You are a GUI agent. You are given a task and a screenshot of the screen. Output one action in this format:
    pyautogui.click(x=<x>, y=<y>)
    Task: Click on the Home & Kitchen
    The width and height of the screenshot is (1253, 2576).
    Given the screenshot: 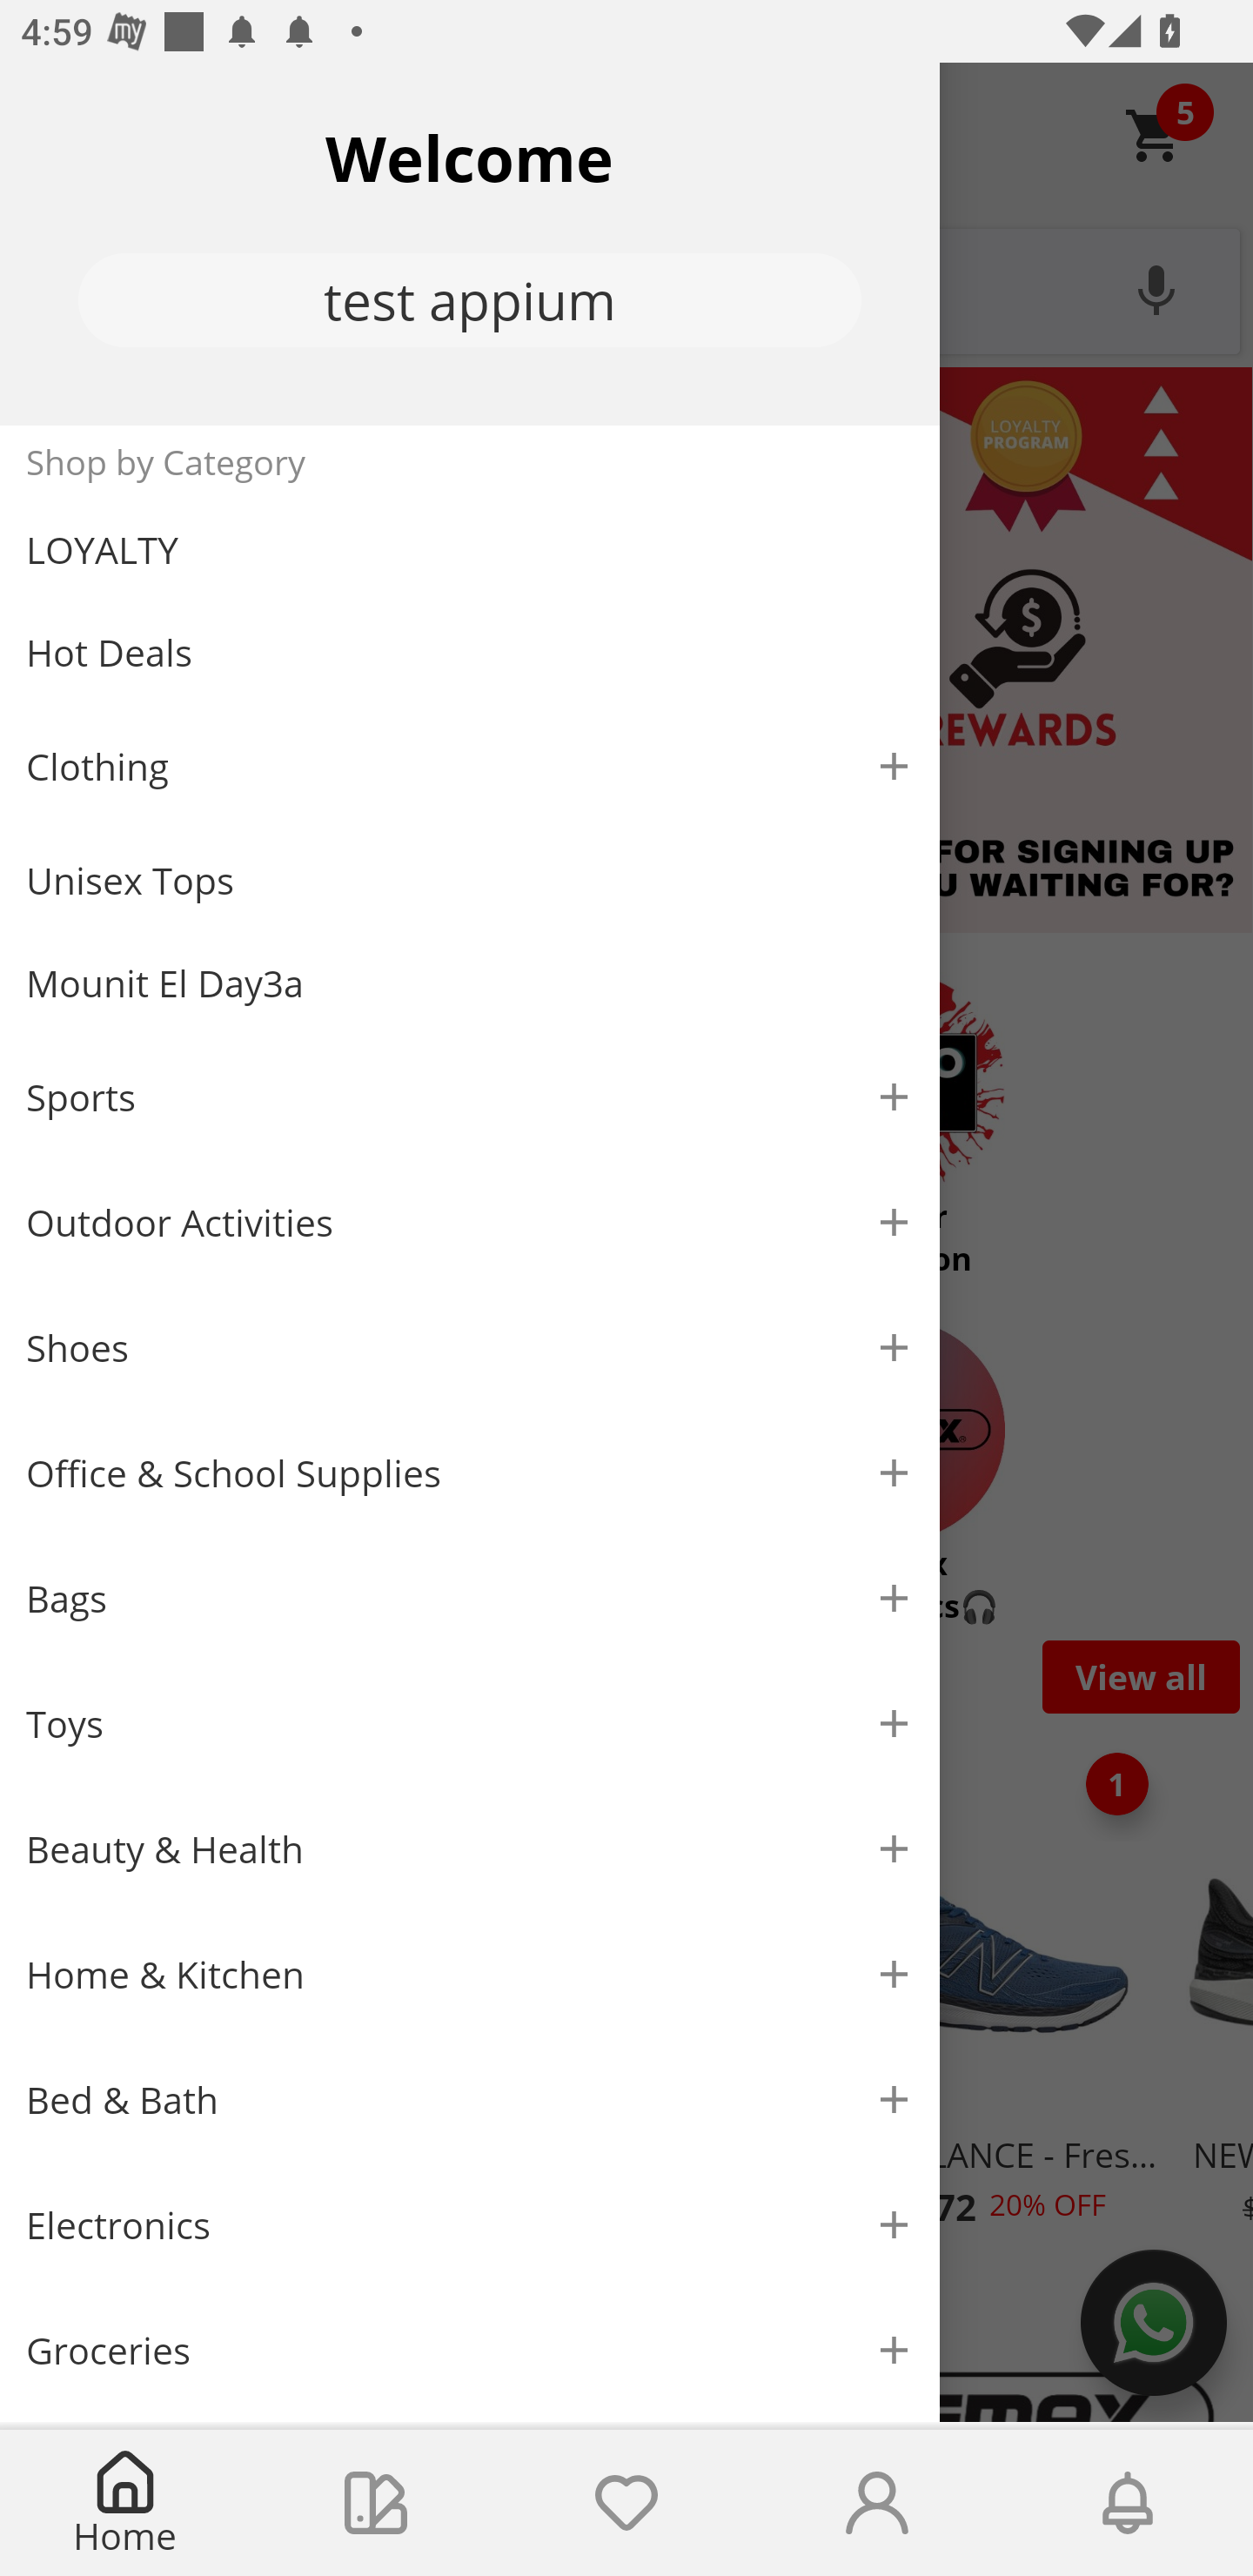 What is the action you would take?
    pyautogui.click(x=470, y=1974)
    